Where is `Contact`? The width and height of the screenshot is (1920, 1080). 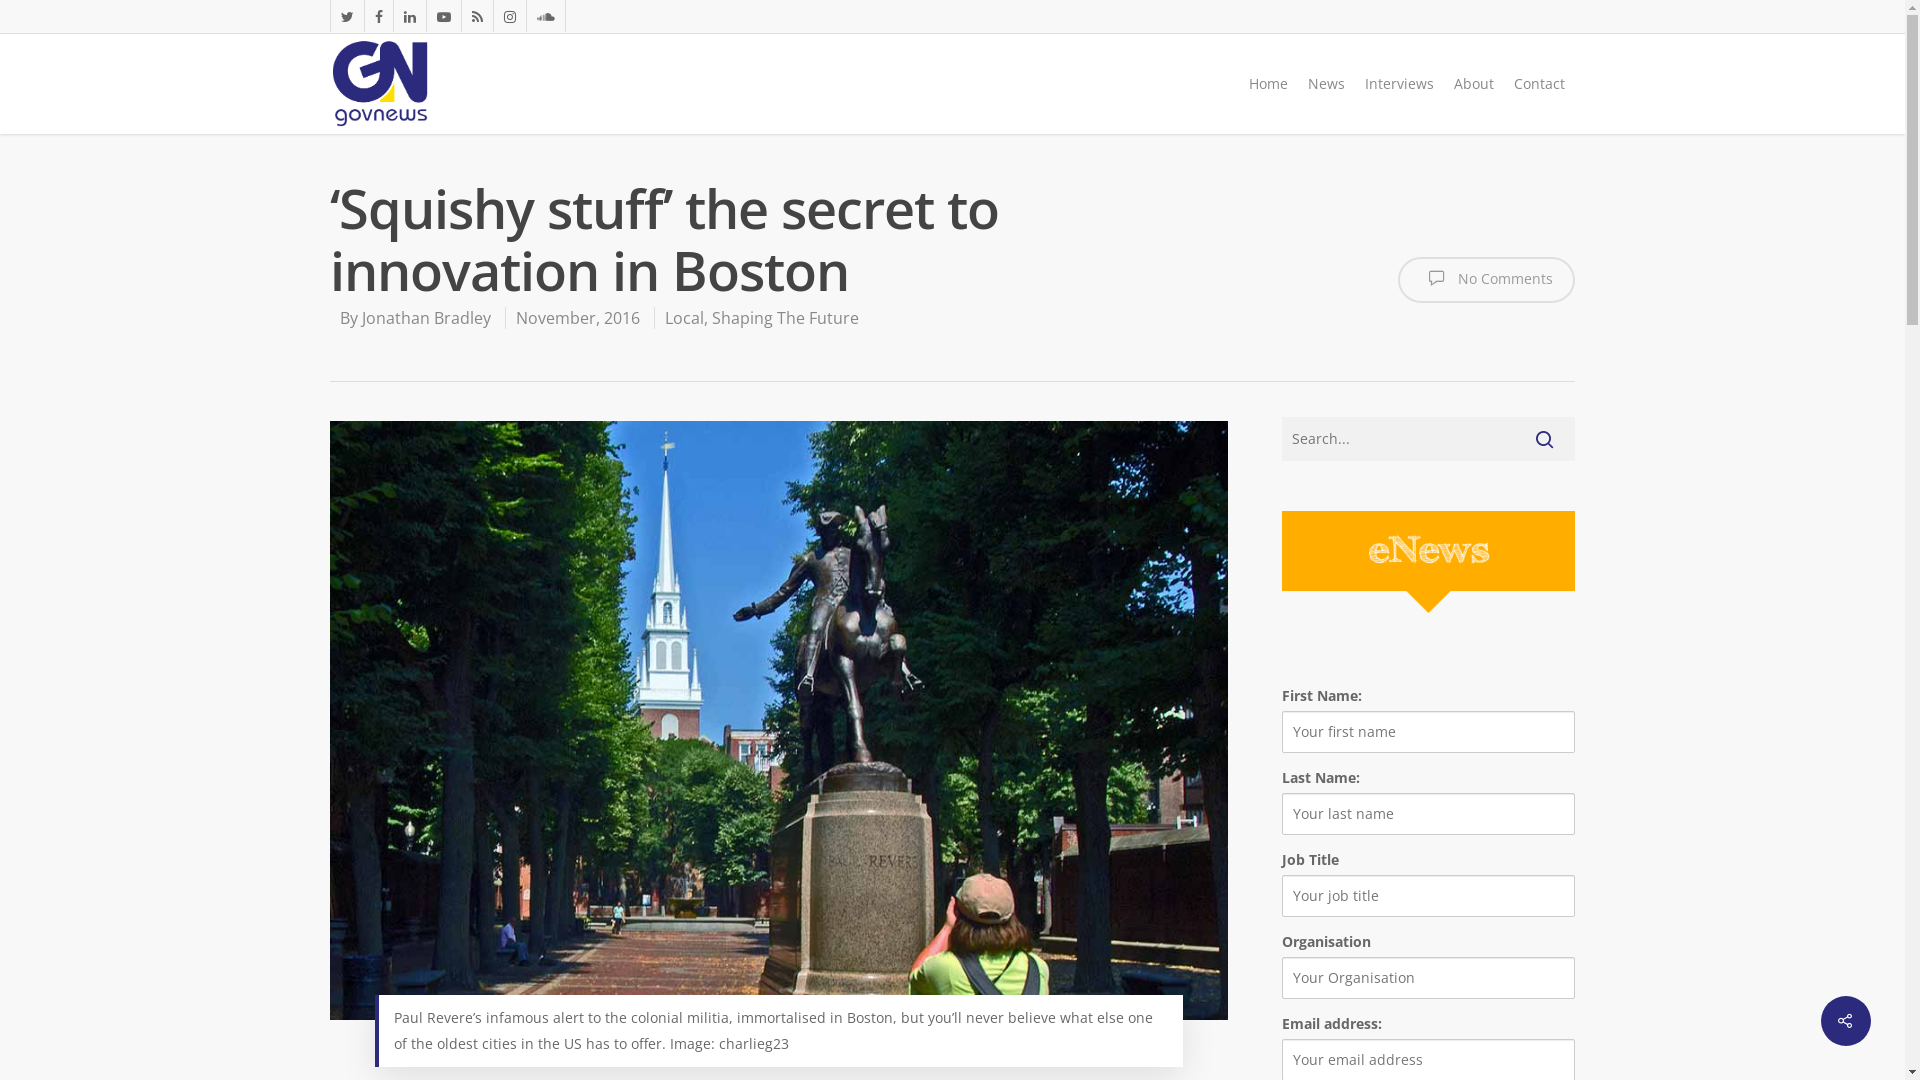
Contact is located at coordinates (1540, 84).